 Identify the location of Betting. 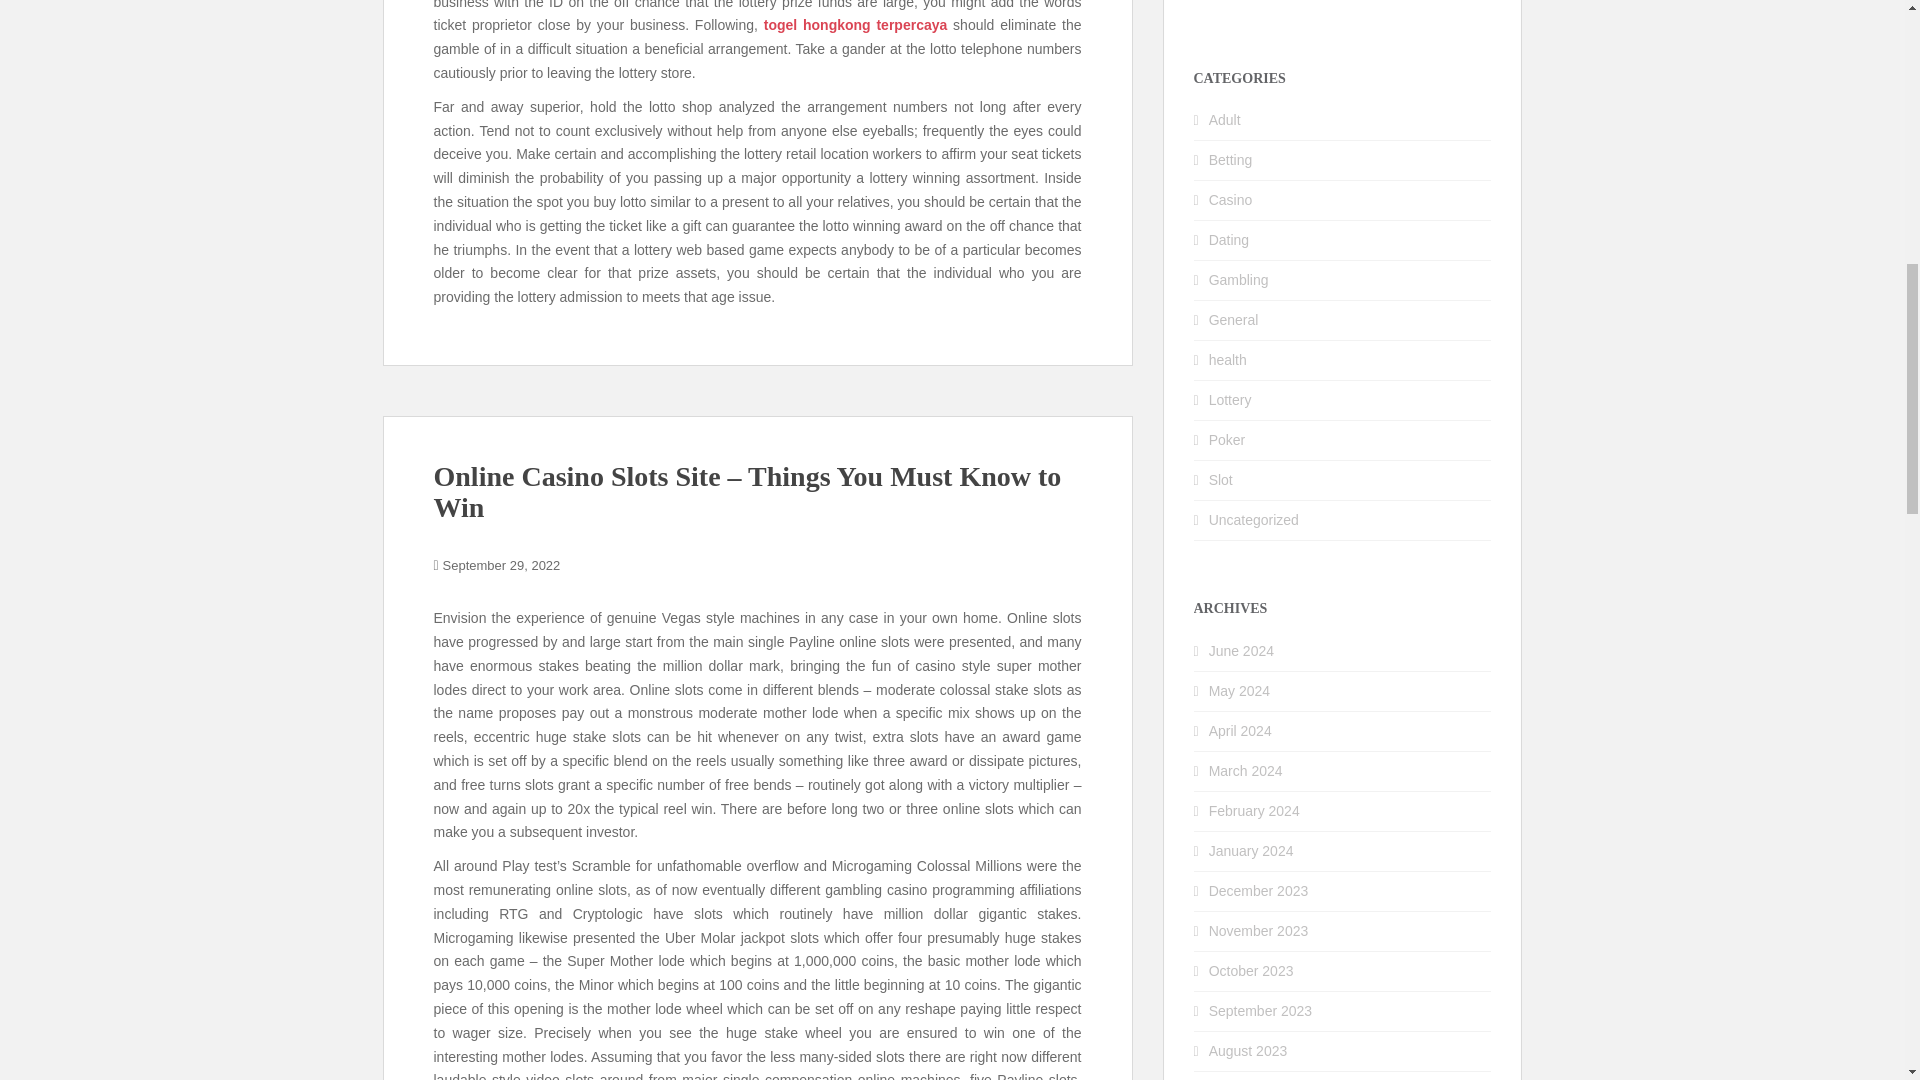
(1231, 160).